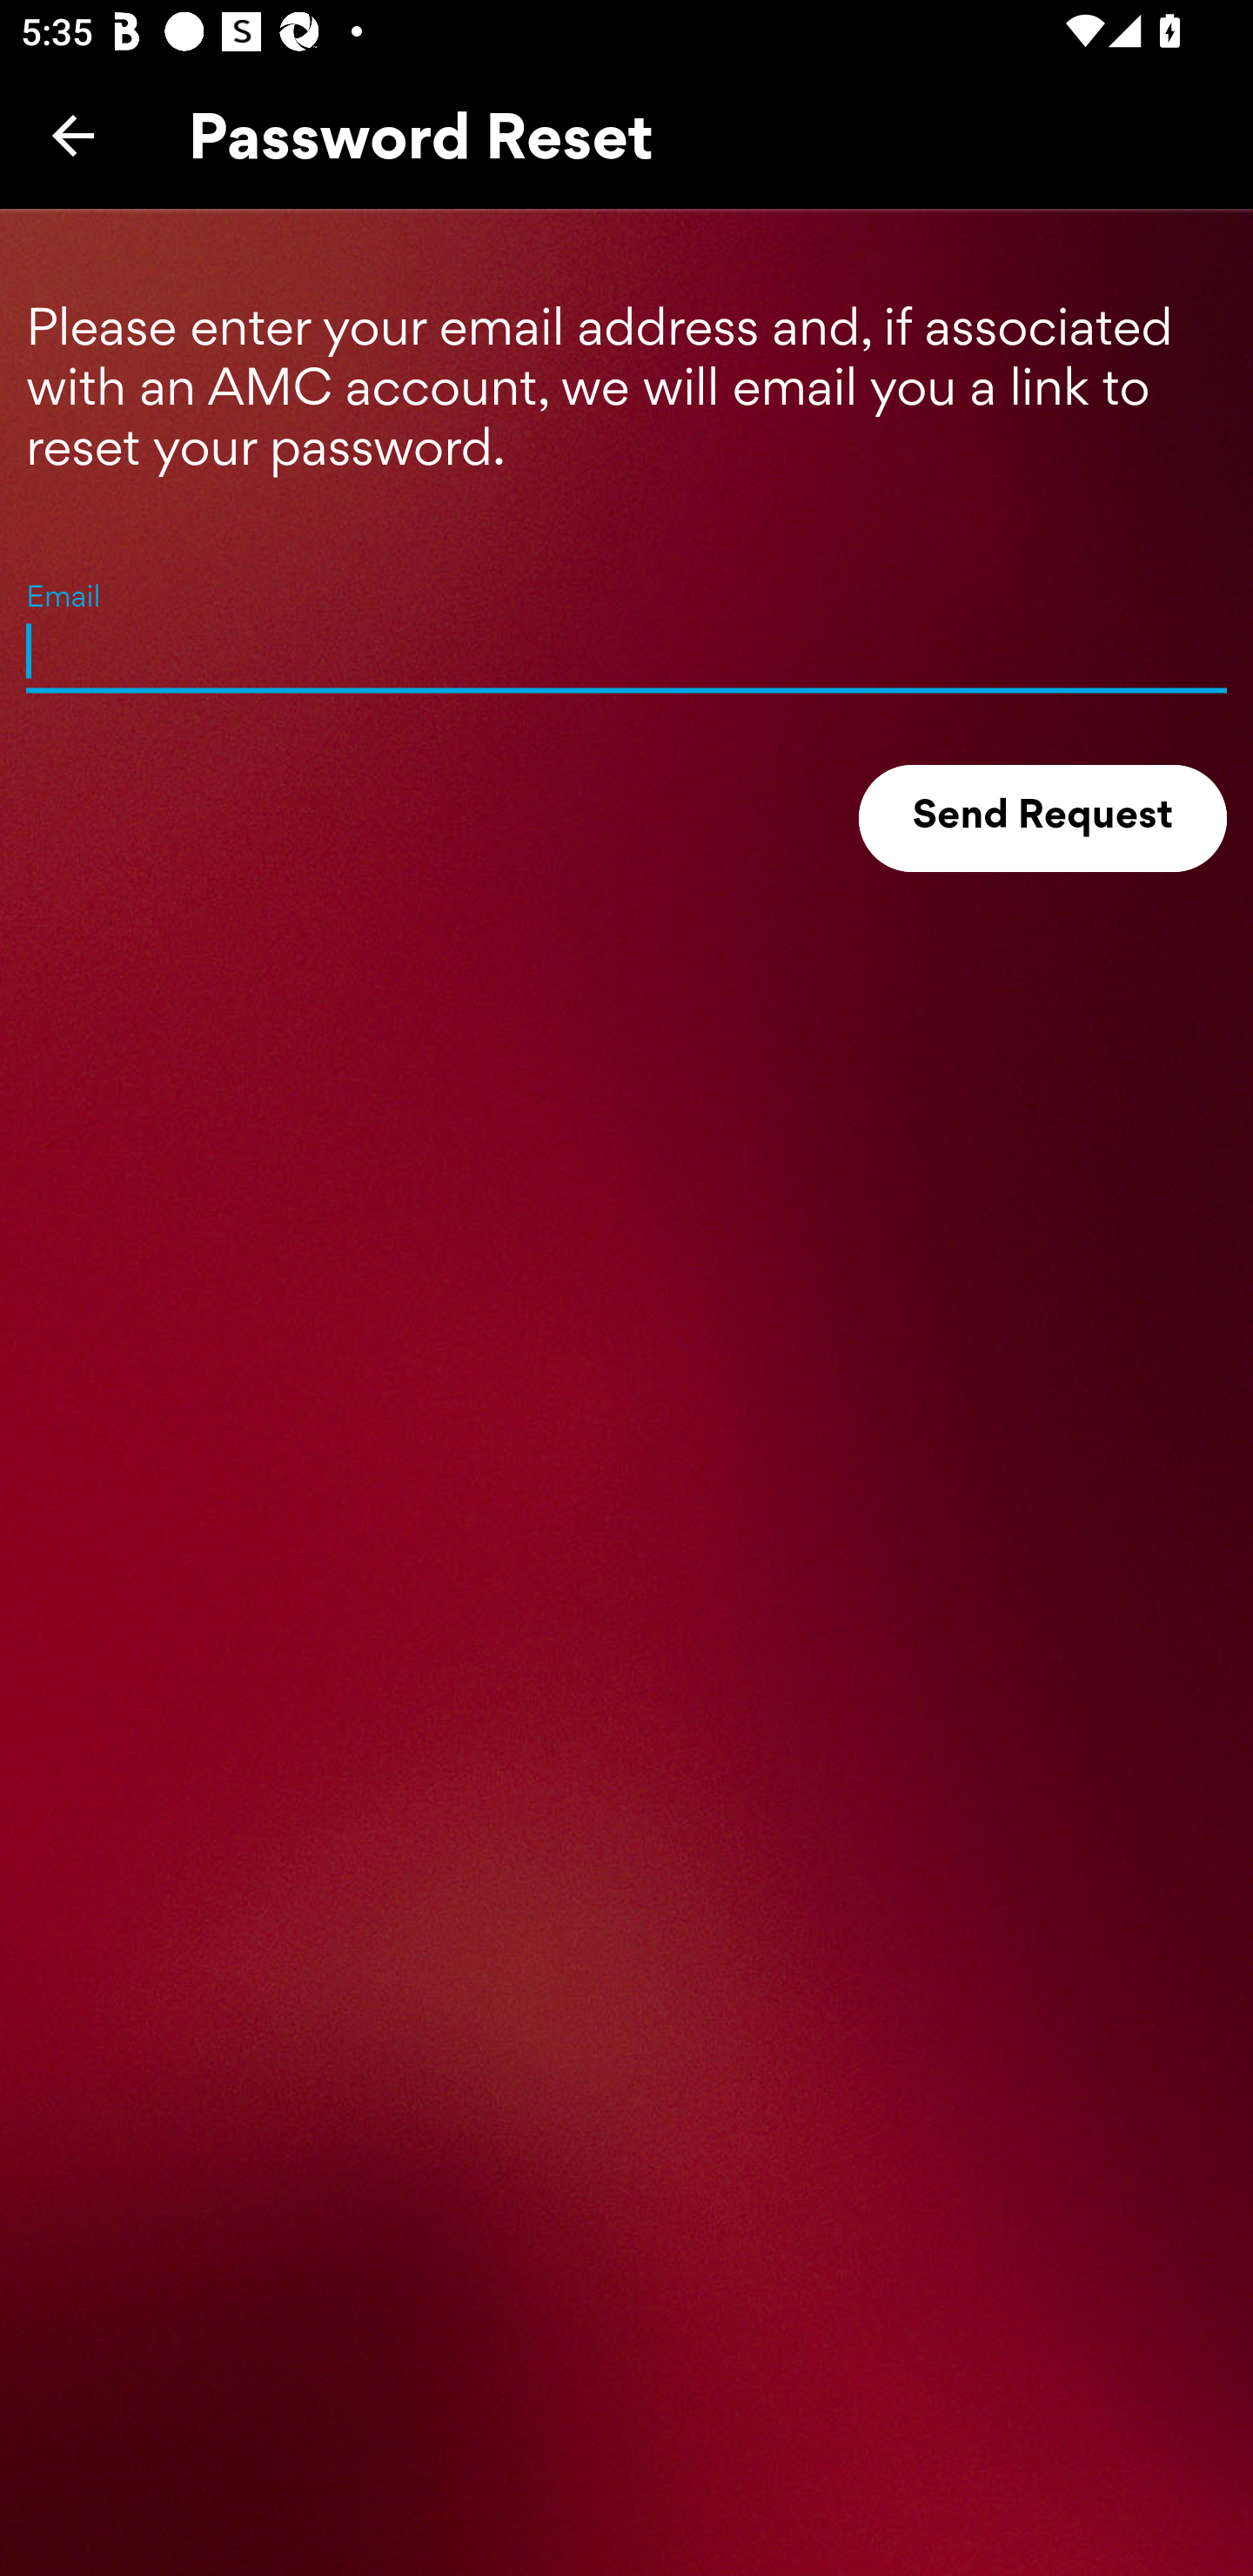  What do you see at coordinates (1042, 819) in the screenshot?
I see `Send Request` at bounding box center [1042, 819].